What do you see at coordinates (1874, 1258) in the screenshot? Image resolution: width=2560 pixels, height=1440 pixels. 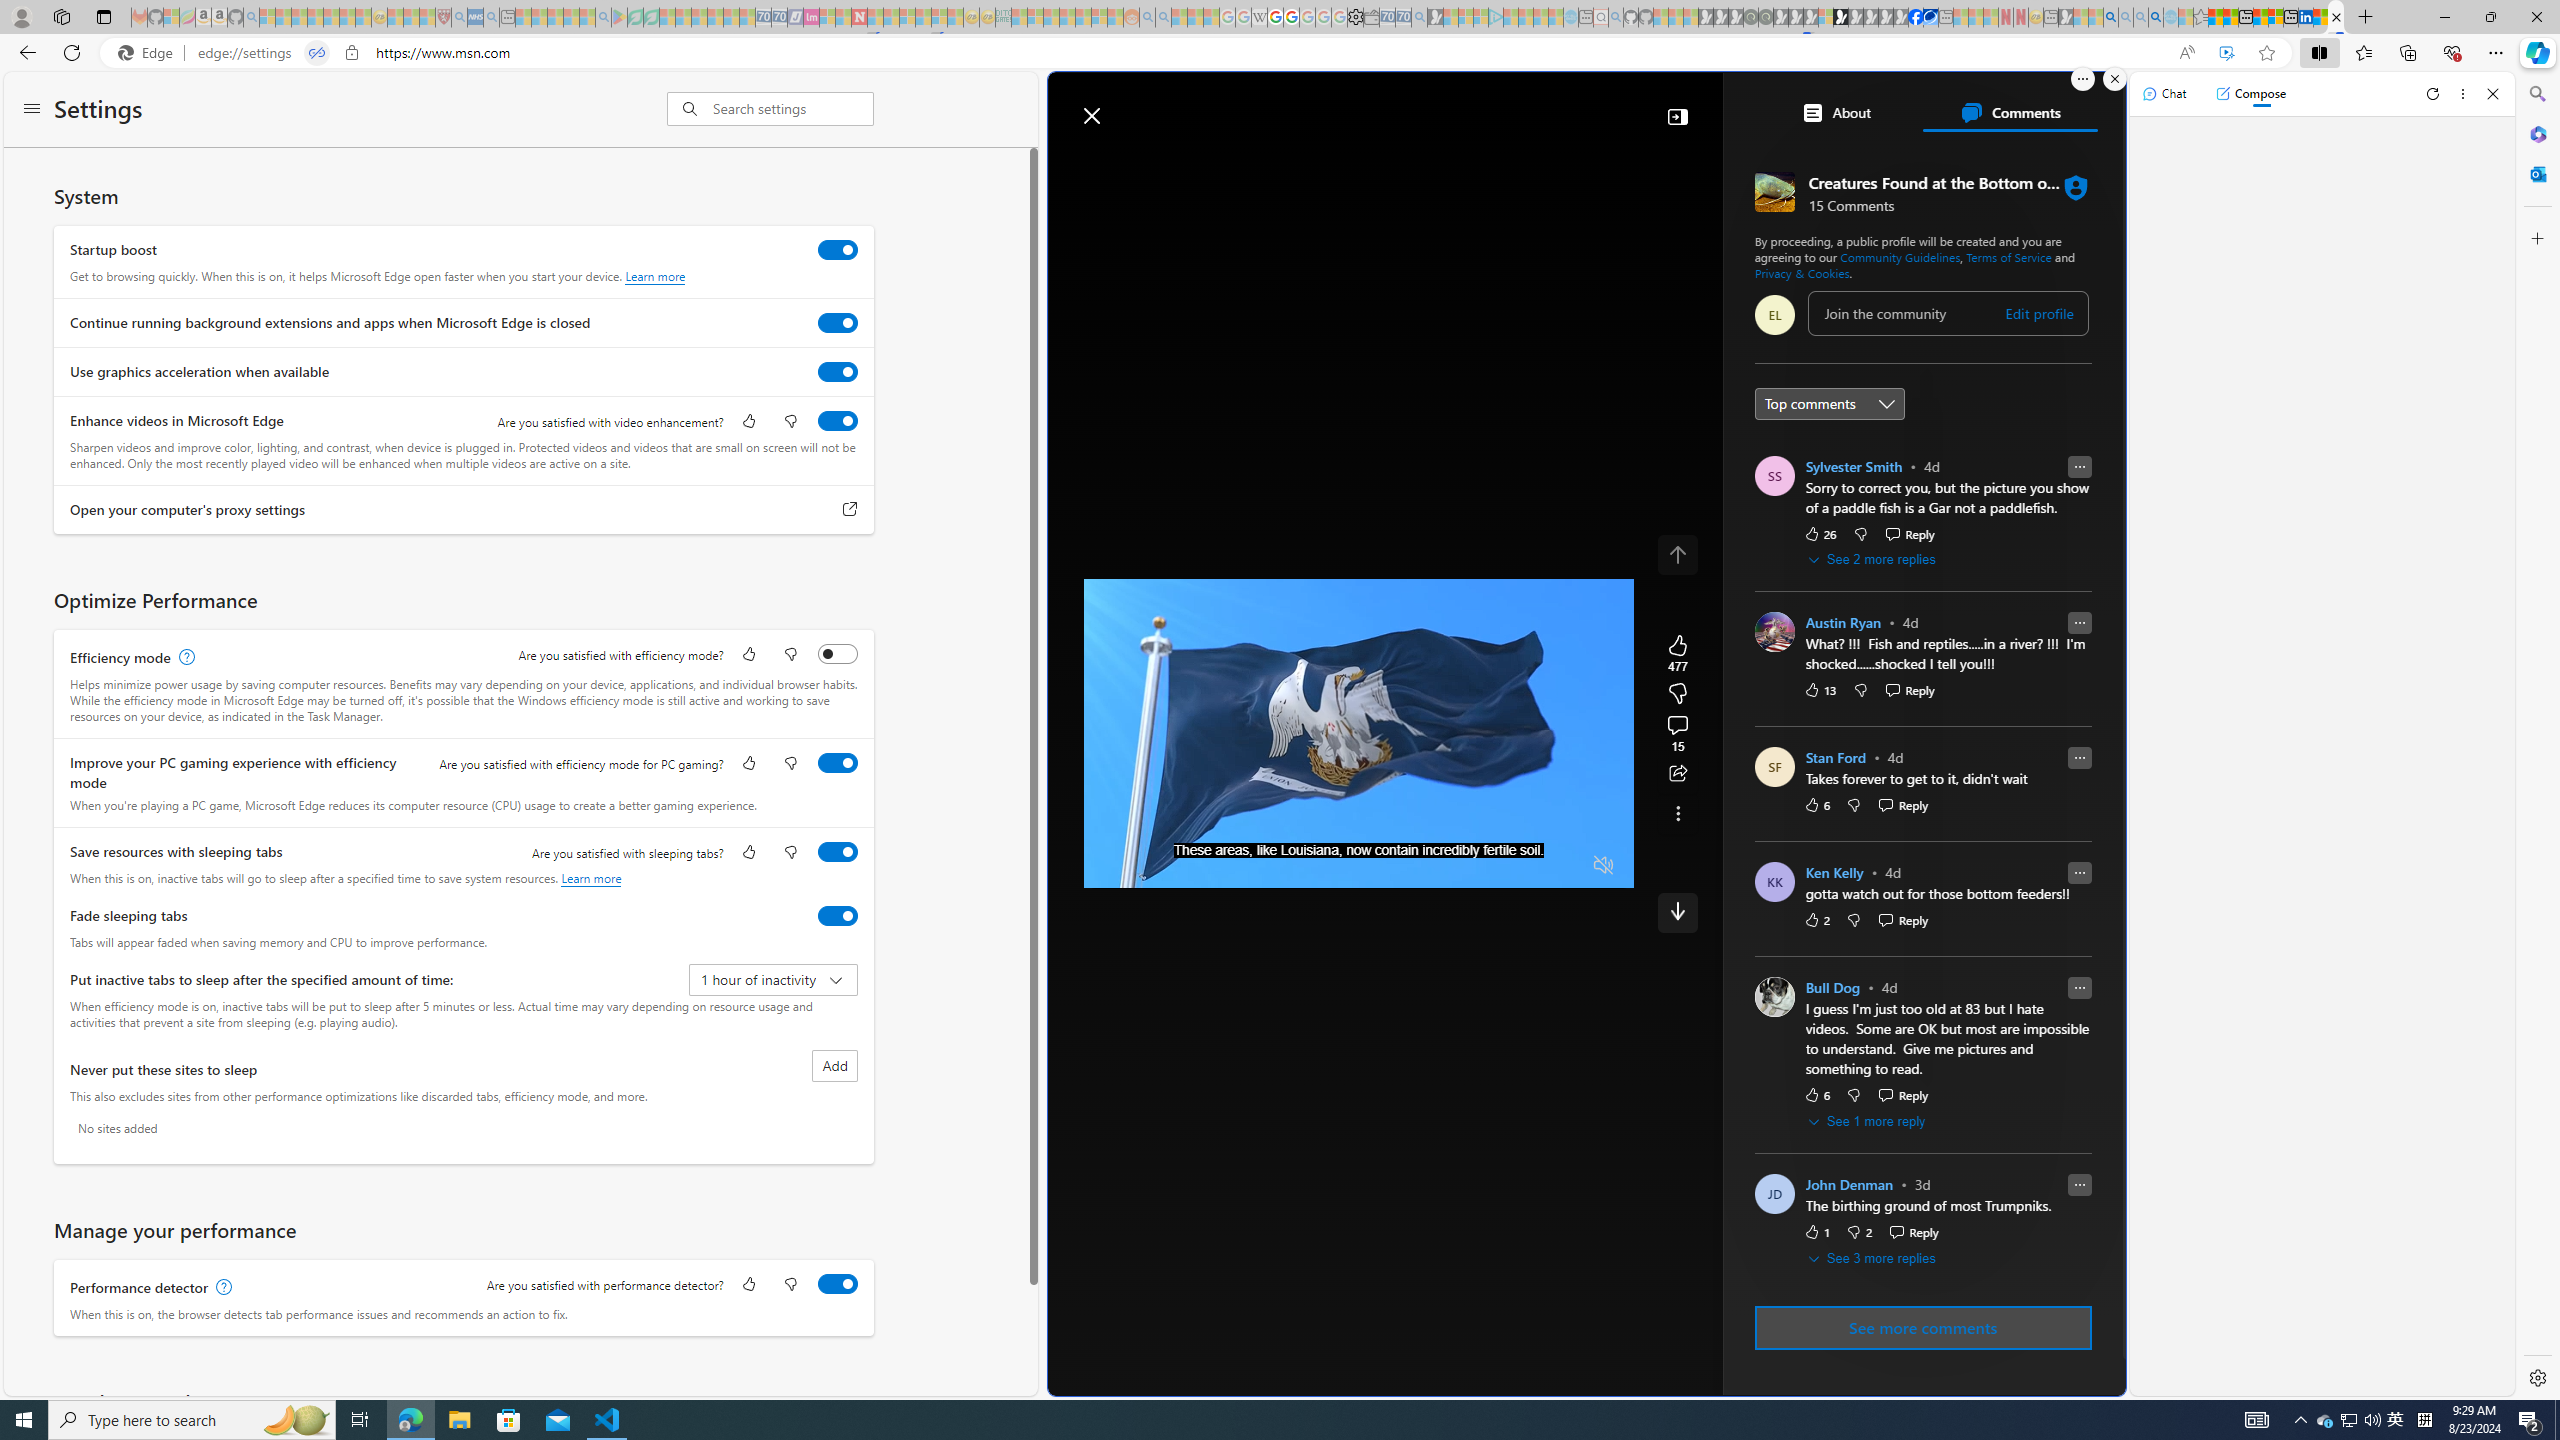 I see `See 3 more replies` at bounding box center [1874, 1258].